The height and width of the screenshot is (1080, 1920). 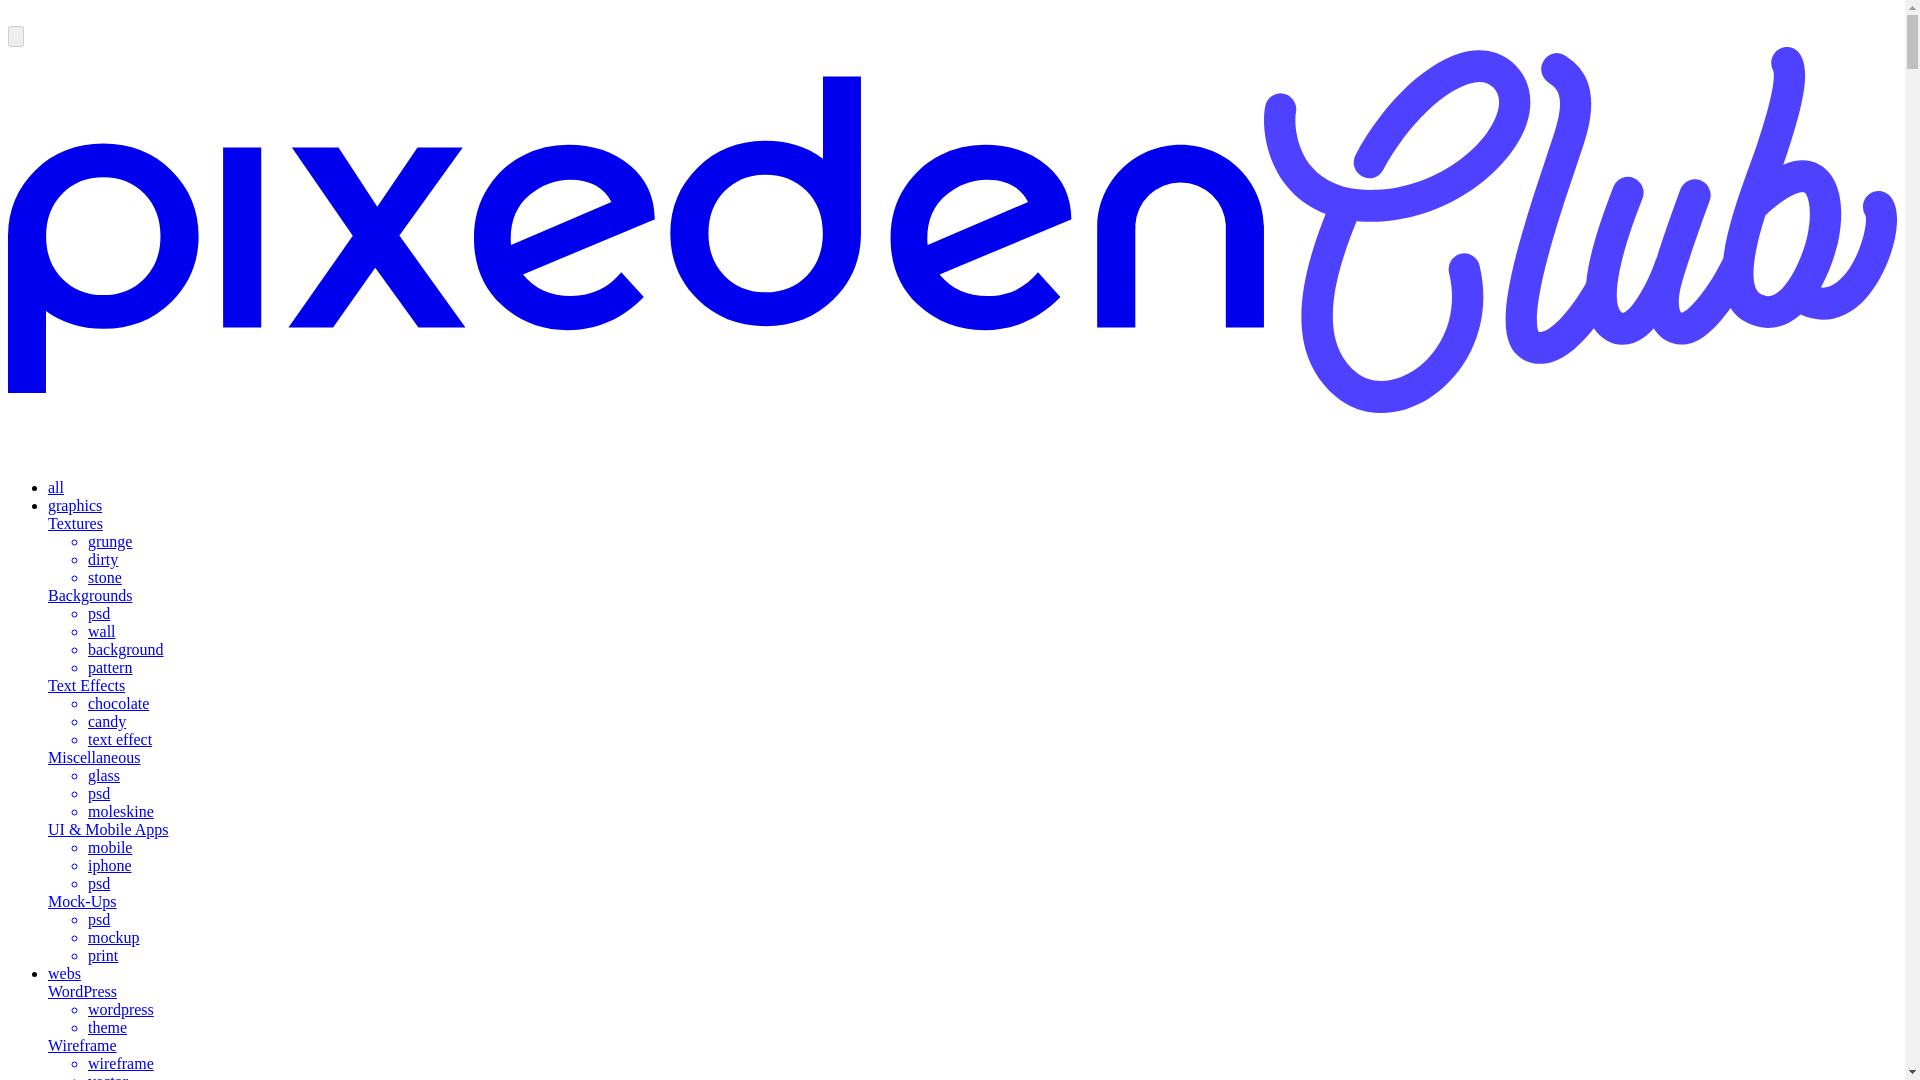 I want to click on webs, so click(x=64, y=973).